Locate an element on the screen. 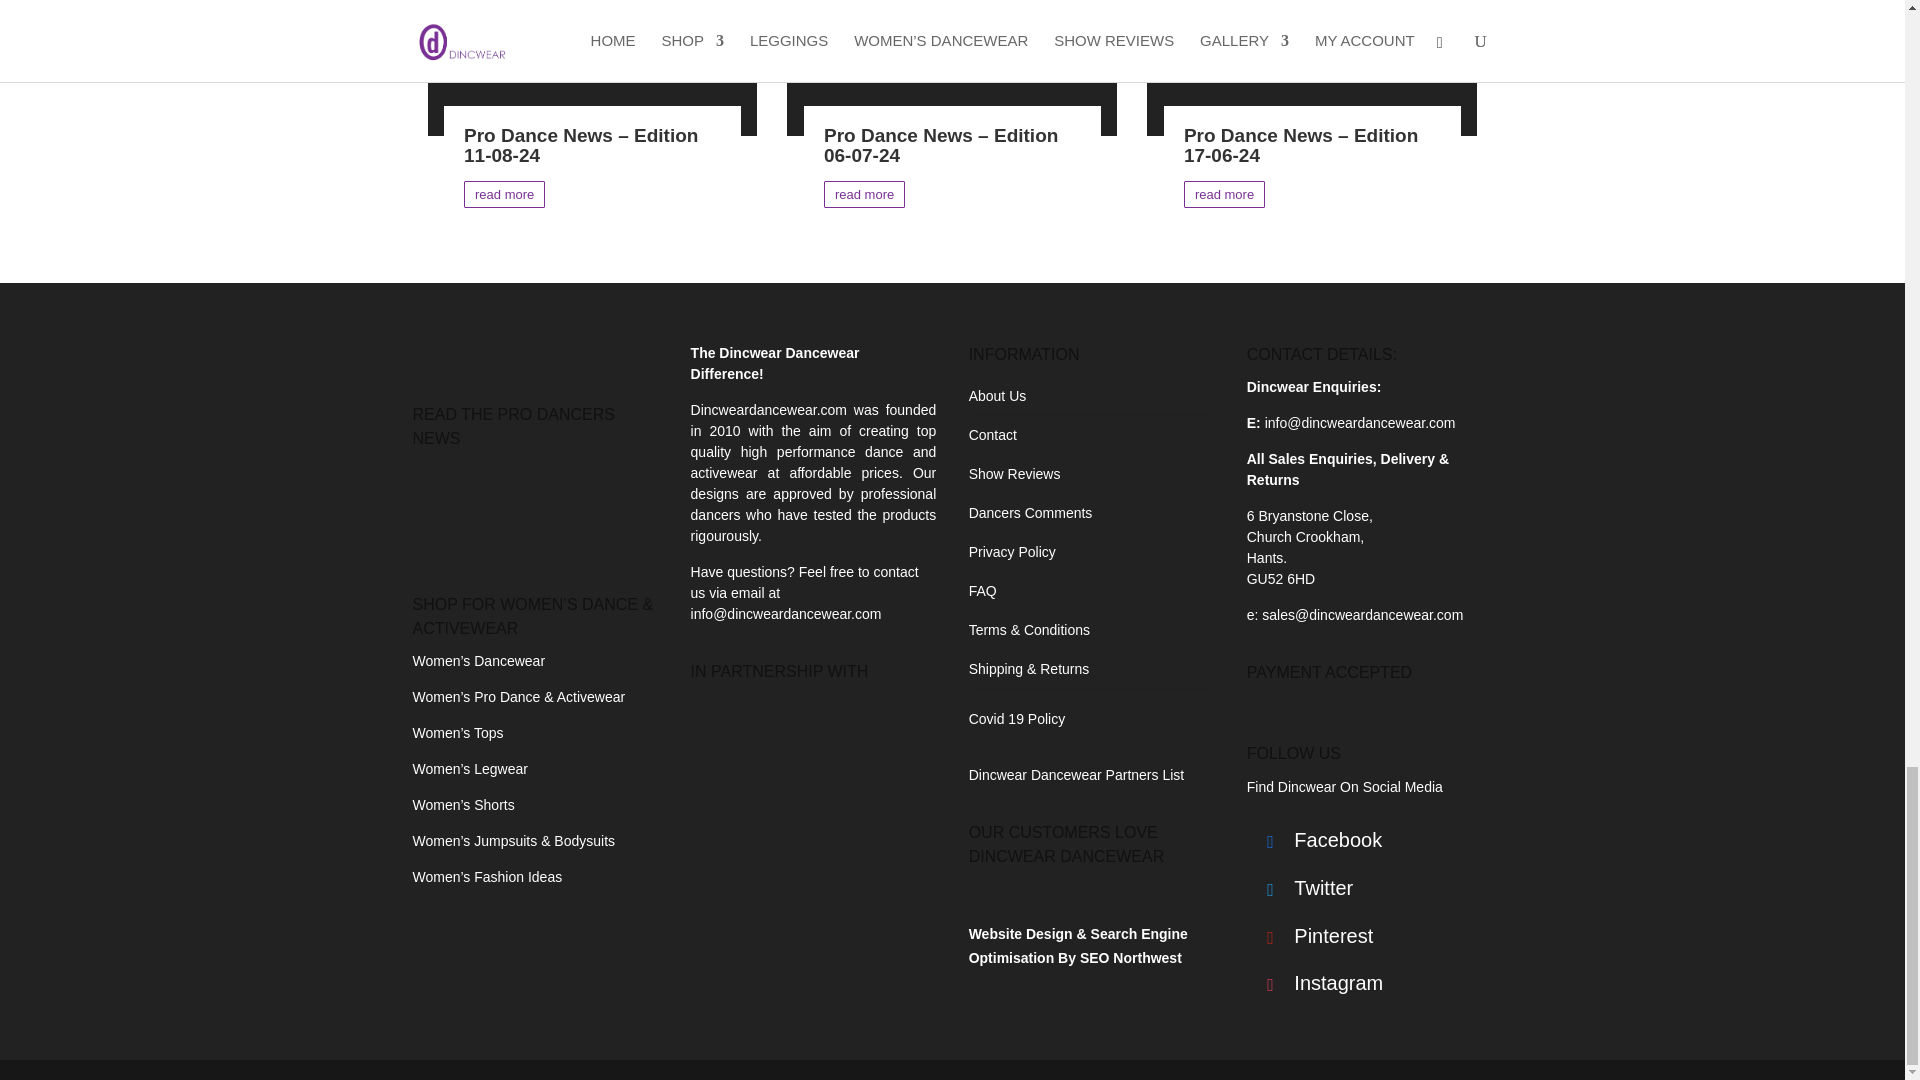 This screenshot has width=1920, height=1080. Payment accept is located at coordinates (1370, 704).